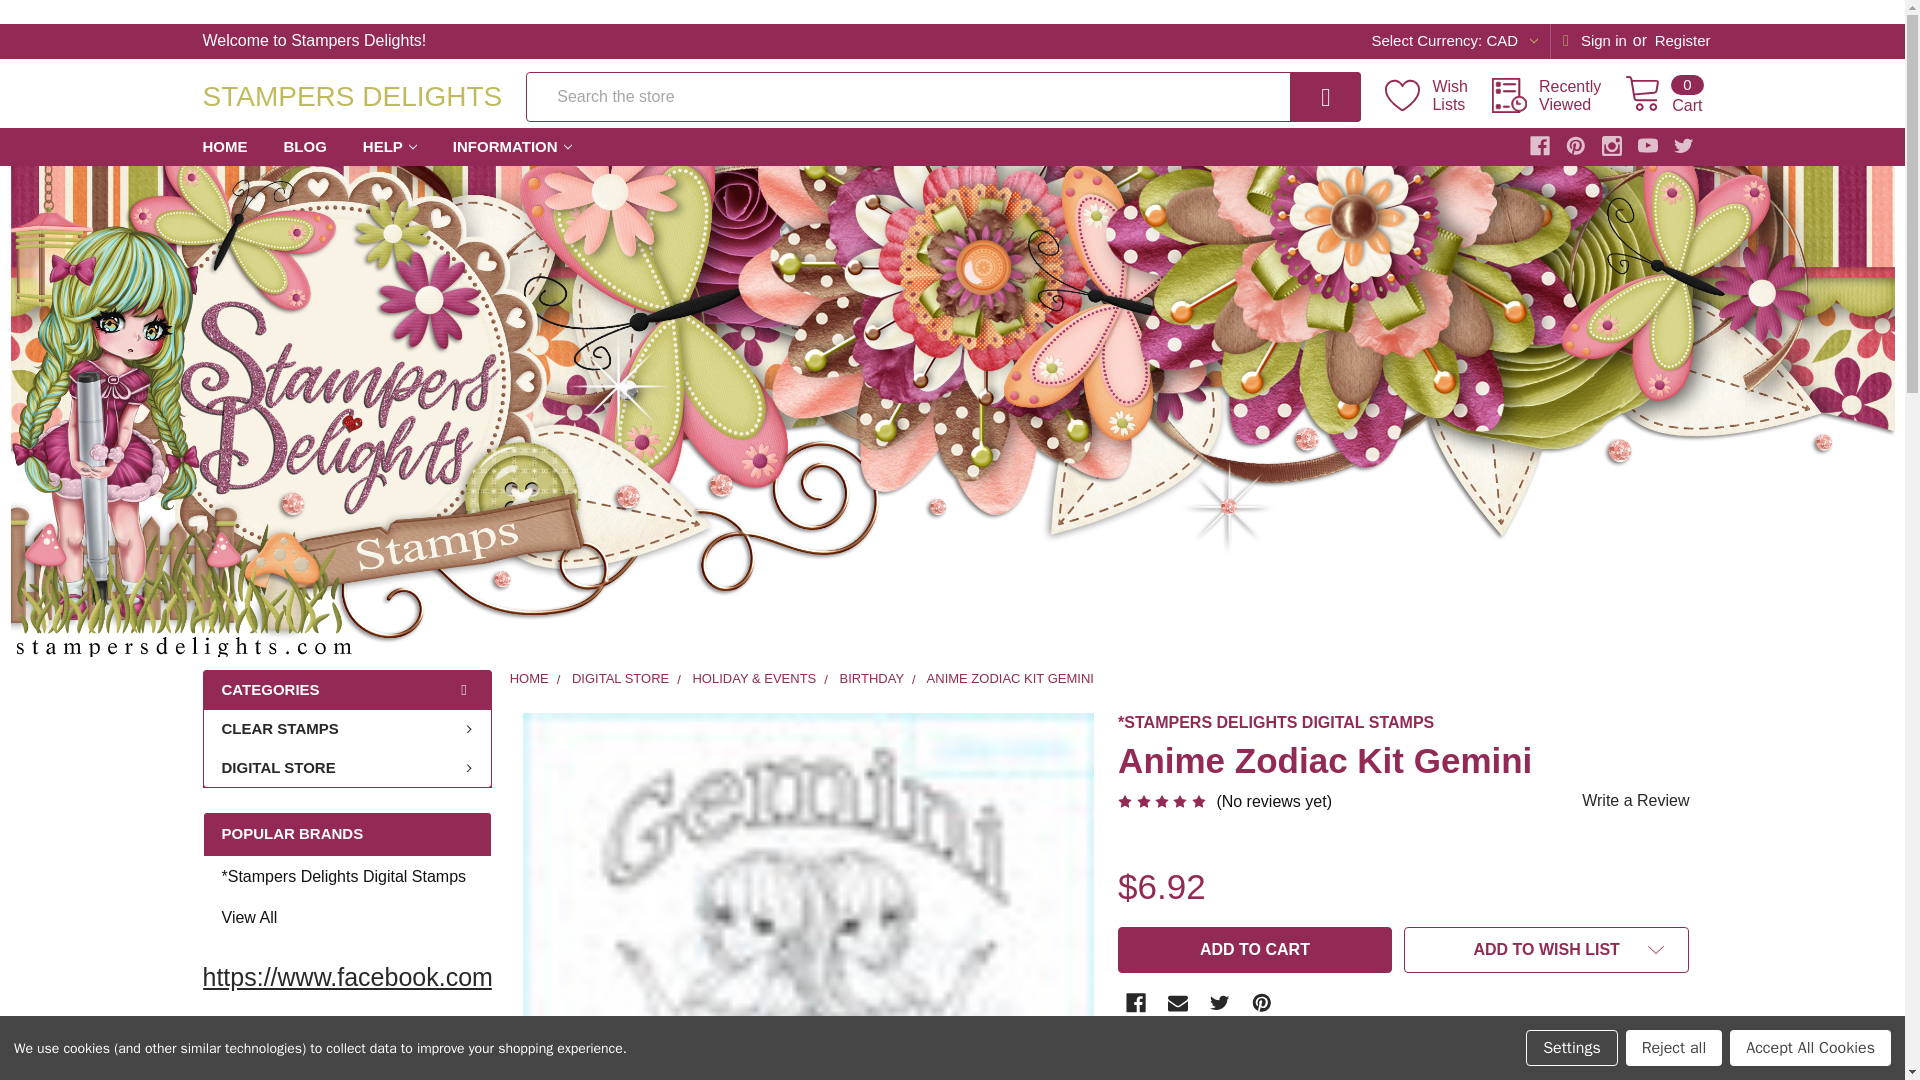  Describe the element at coordinates (1448, 41) in the screenshot. I see `INFORMATION` at that location.